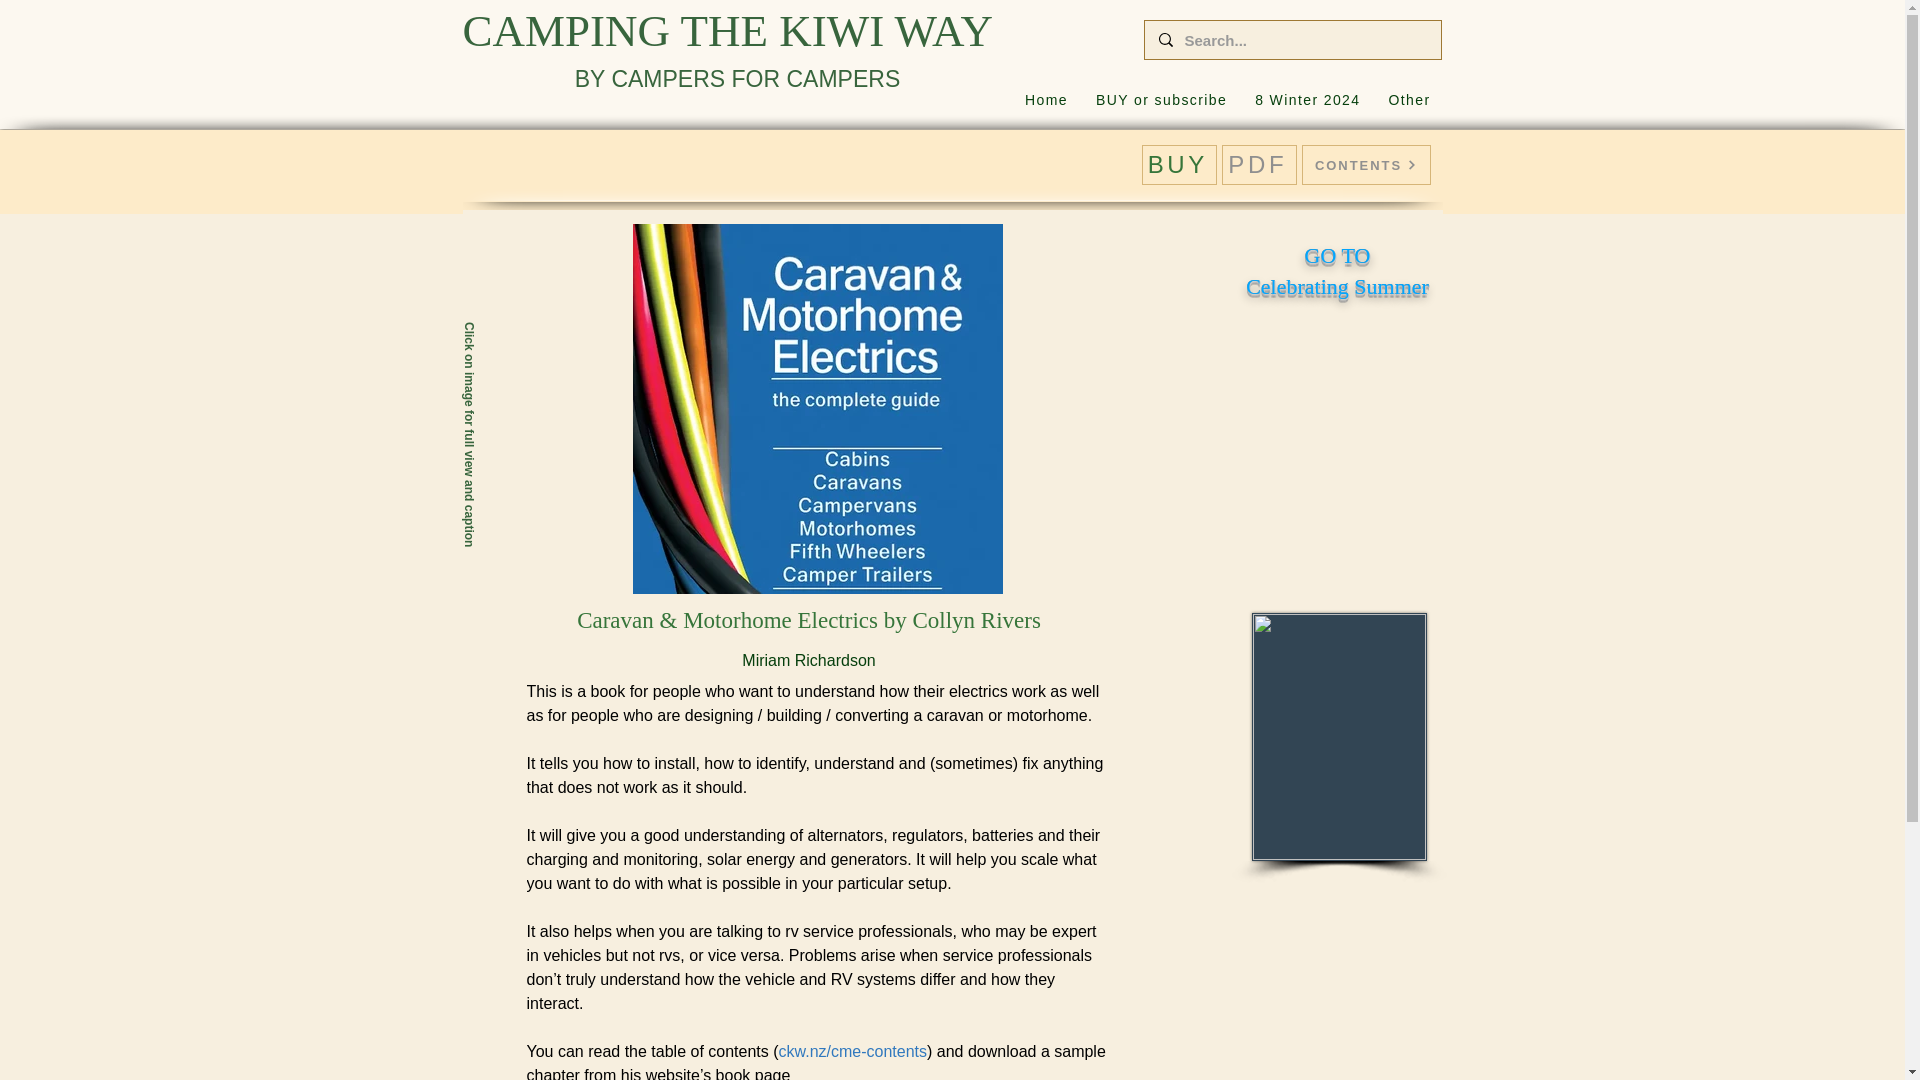 This screenshot has height=1080, width=1920. Describe the element at coordinates (1259, 164) in the screenshot. I see `CAMPING THE KIWI WAY` at that location.